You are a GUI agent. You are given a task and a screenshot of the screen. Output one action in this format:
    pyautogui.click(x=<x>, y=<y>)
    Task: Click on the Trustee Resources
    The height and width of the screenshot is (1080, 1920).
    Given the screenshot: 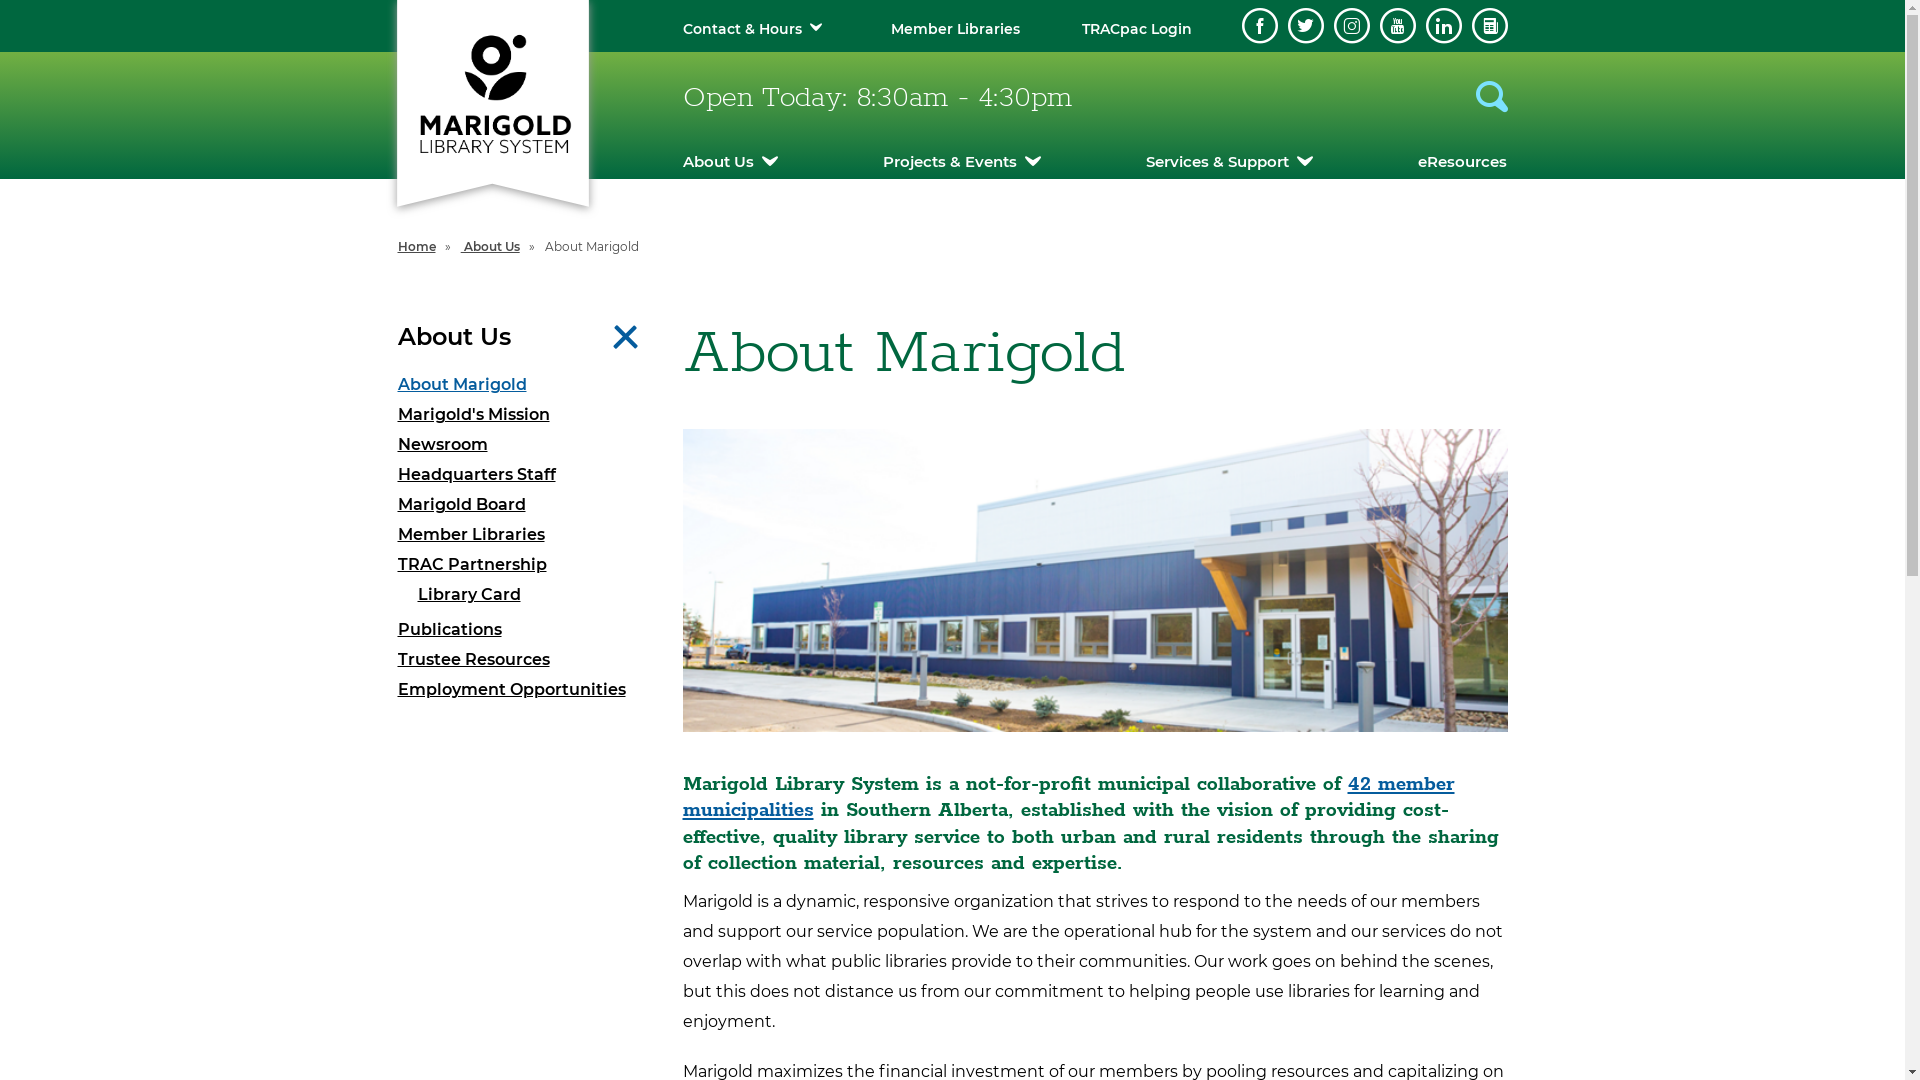 What is the action you would take?
    pyautogui.click(x=526, y=660)
    